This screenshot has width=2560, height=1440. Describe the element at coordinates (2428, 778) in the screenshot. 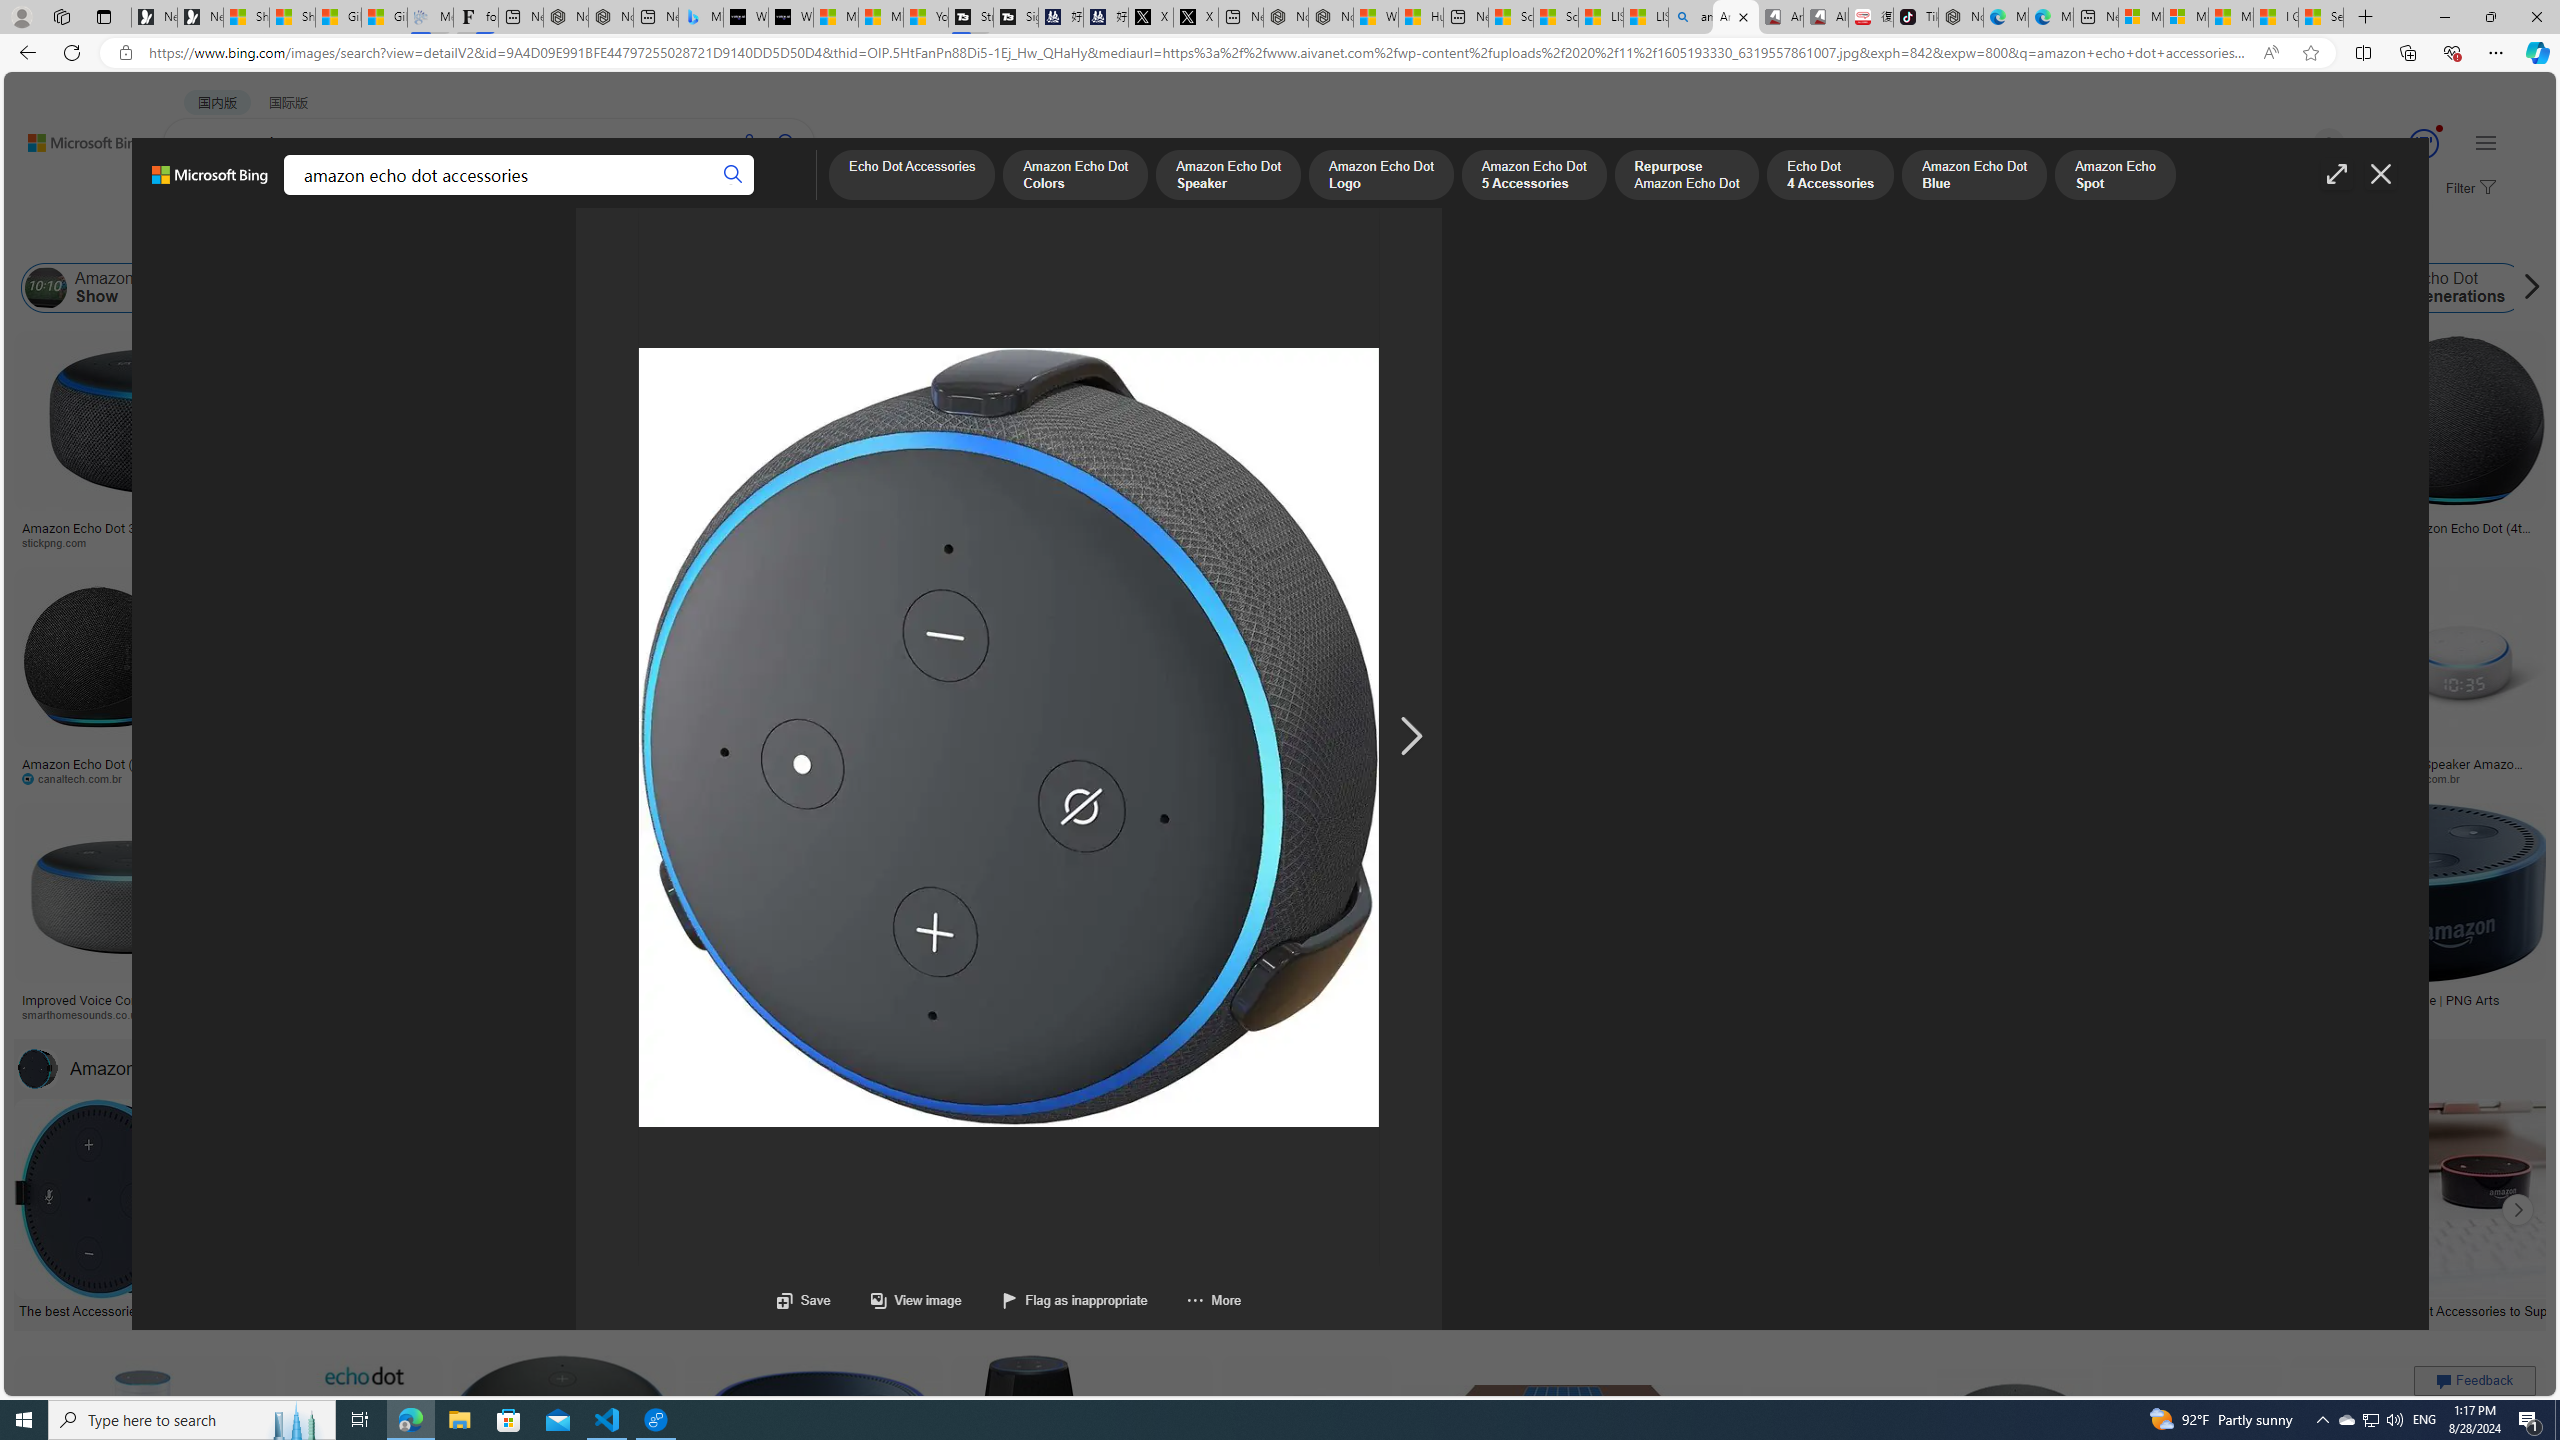

I see `inpower.com.br` at that location.